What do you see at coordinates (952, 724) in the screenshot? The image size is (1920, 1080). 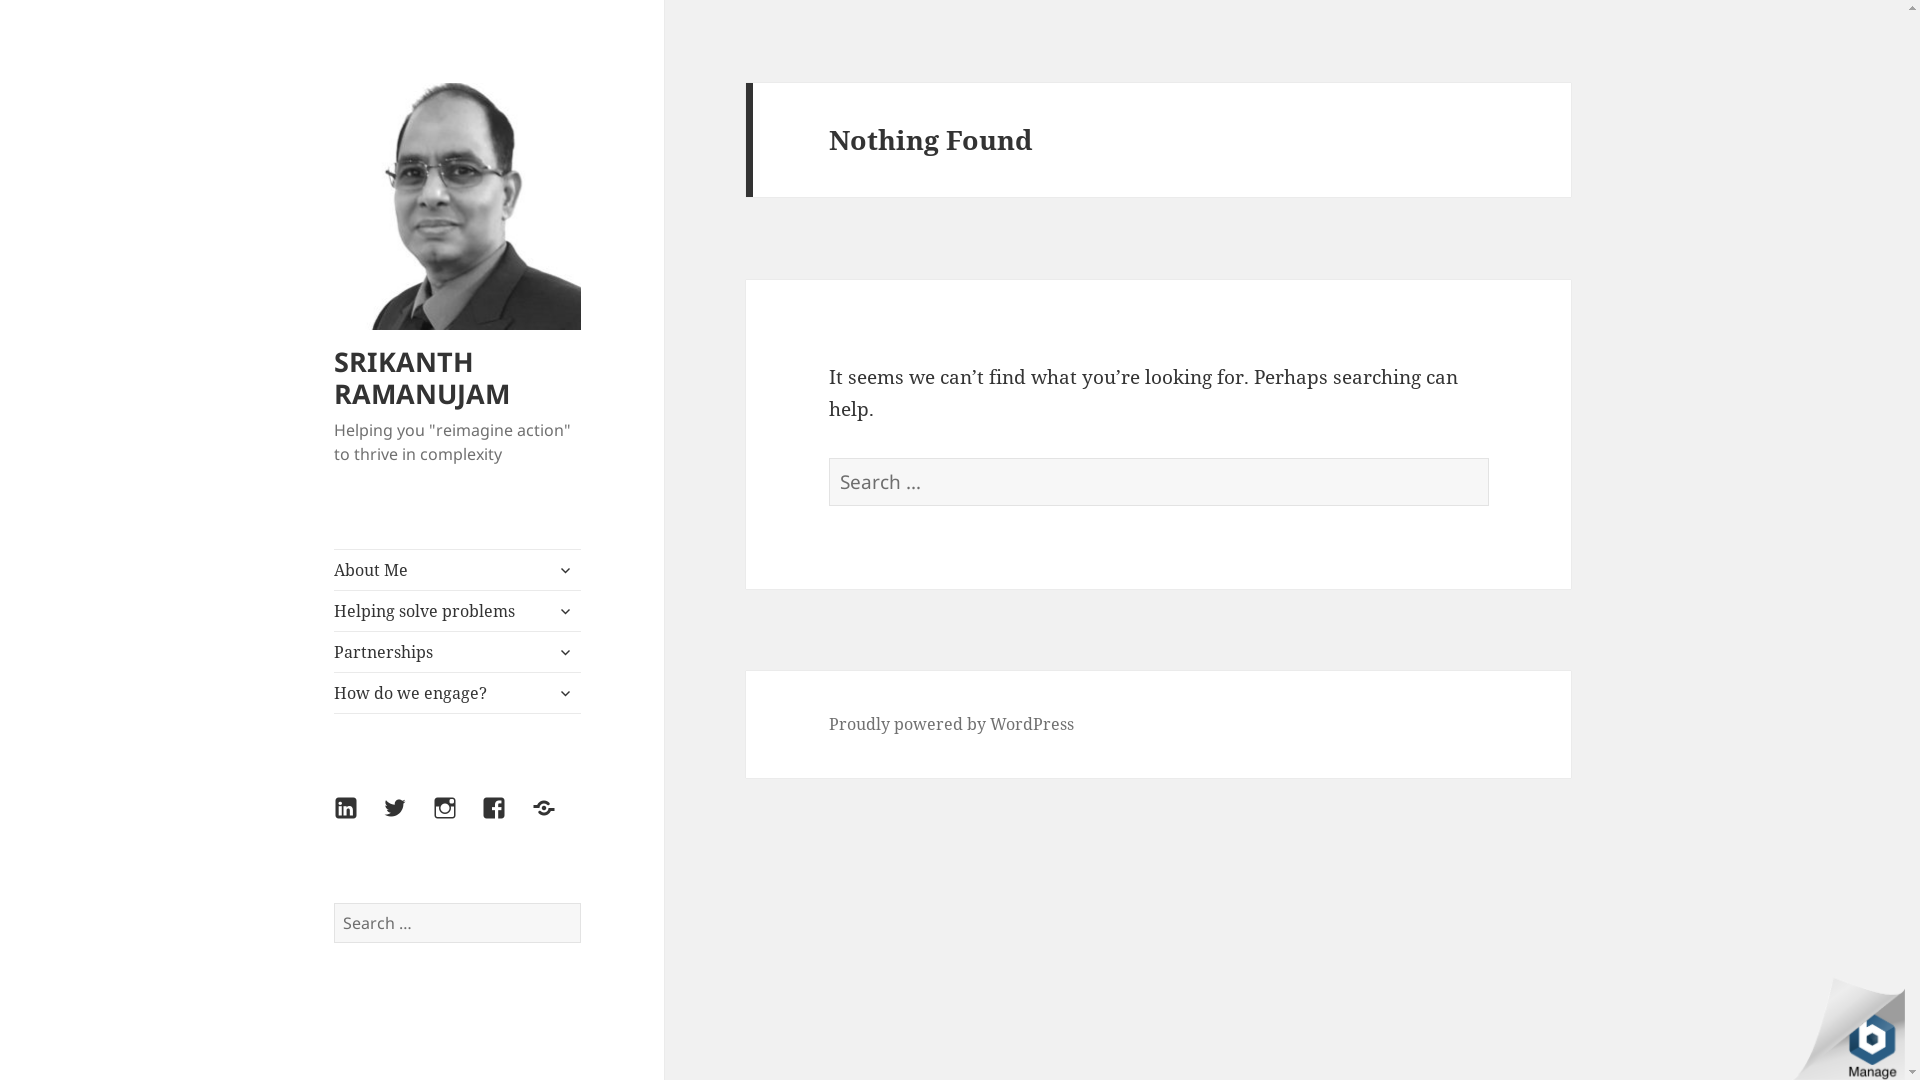 I see `Proudly powered by WordPress` at bounding box center [952, 724].